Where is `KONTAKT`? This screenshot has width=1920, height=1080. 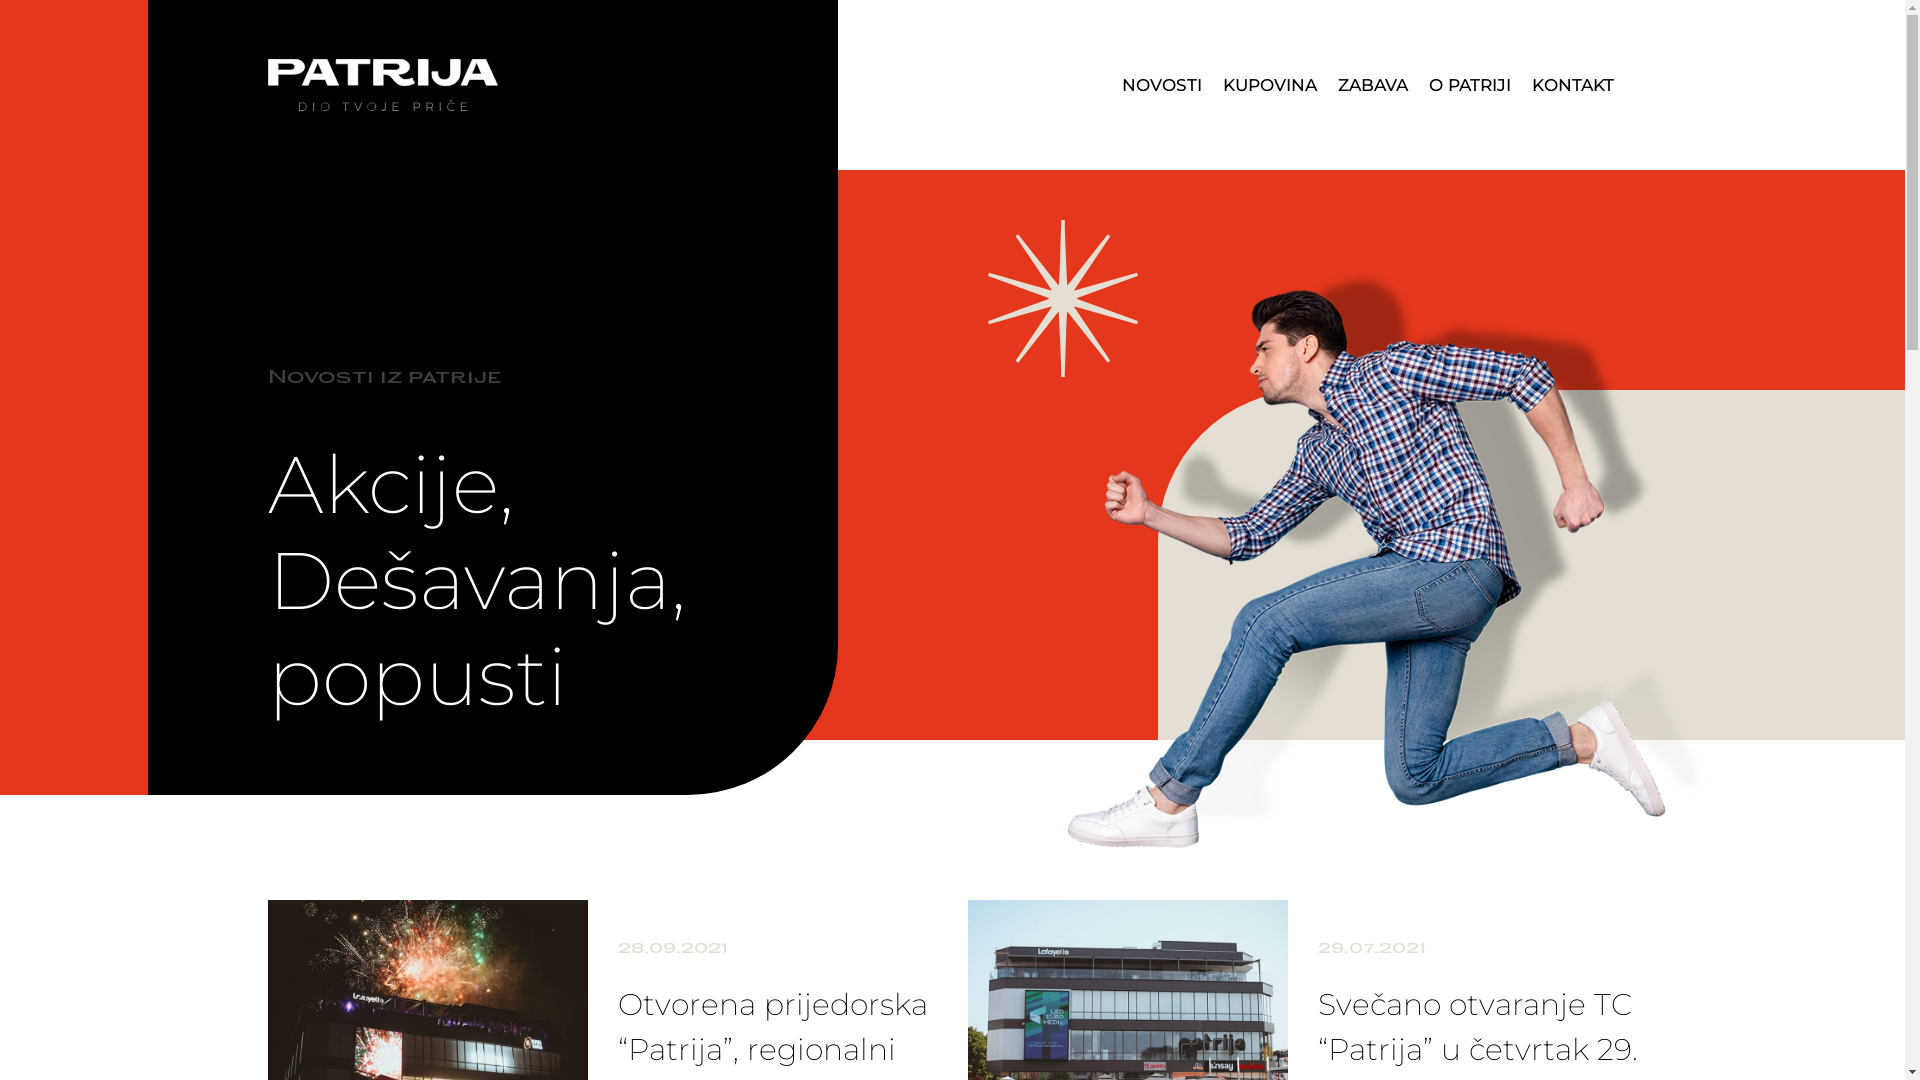
KONTAKT is located at coordinates (1573, 86).